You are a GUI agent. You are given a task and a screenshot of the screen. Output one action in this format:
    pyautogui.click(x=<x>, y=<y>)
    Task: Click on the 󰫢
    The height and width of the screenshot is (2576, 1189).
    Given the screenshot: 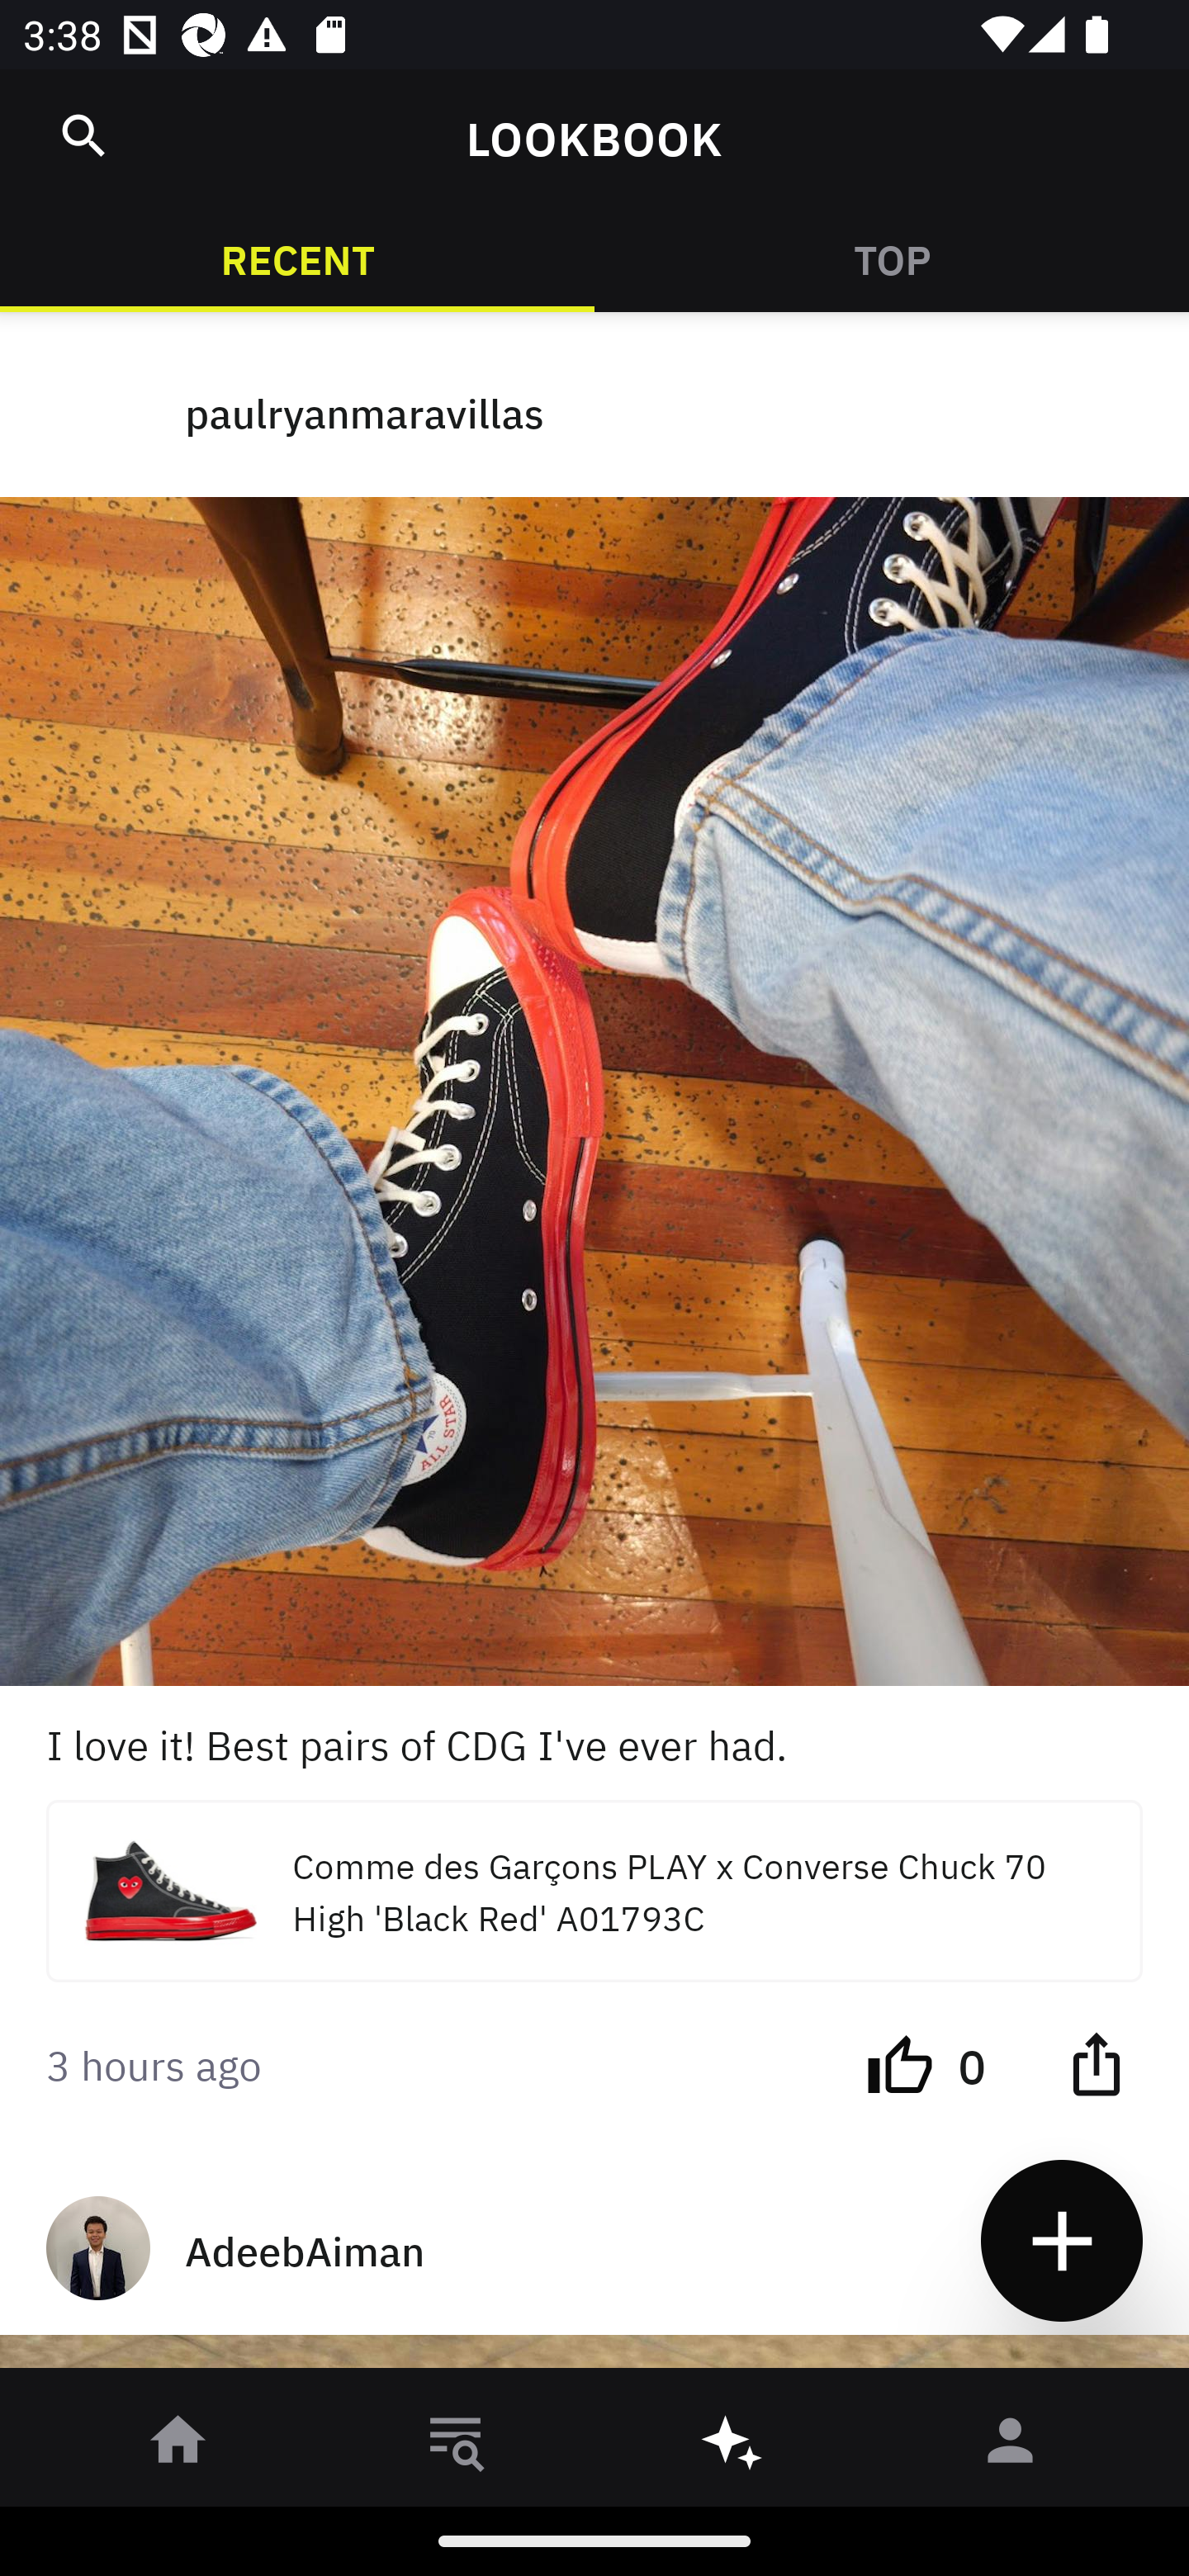 What is the action you would take?
    pyautogui.click(x=733, y=2446)
    